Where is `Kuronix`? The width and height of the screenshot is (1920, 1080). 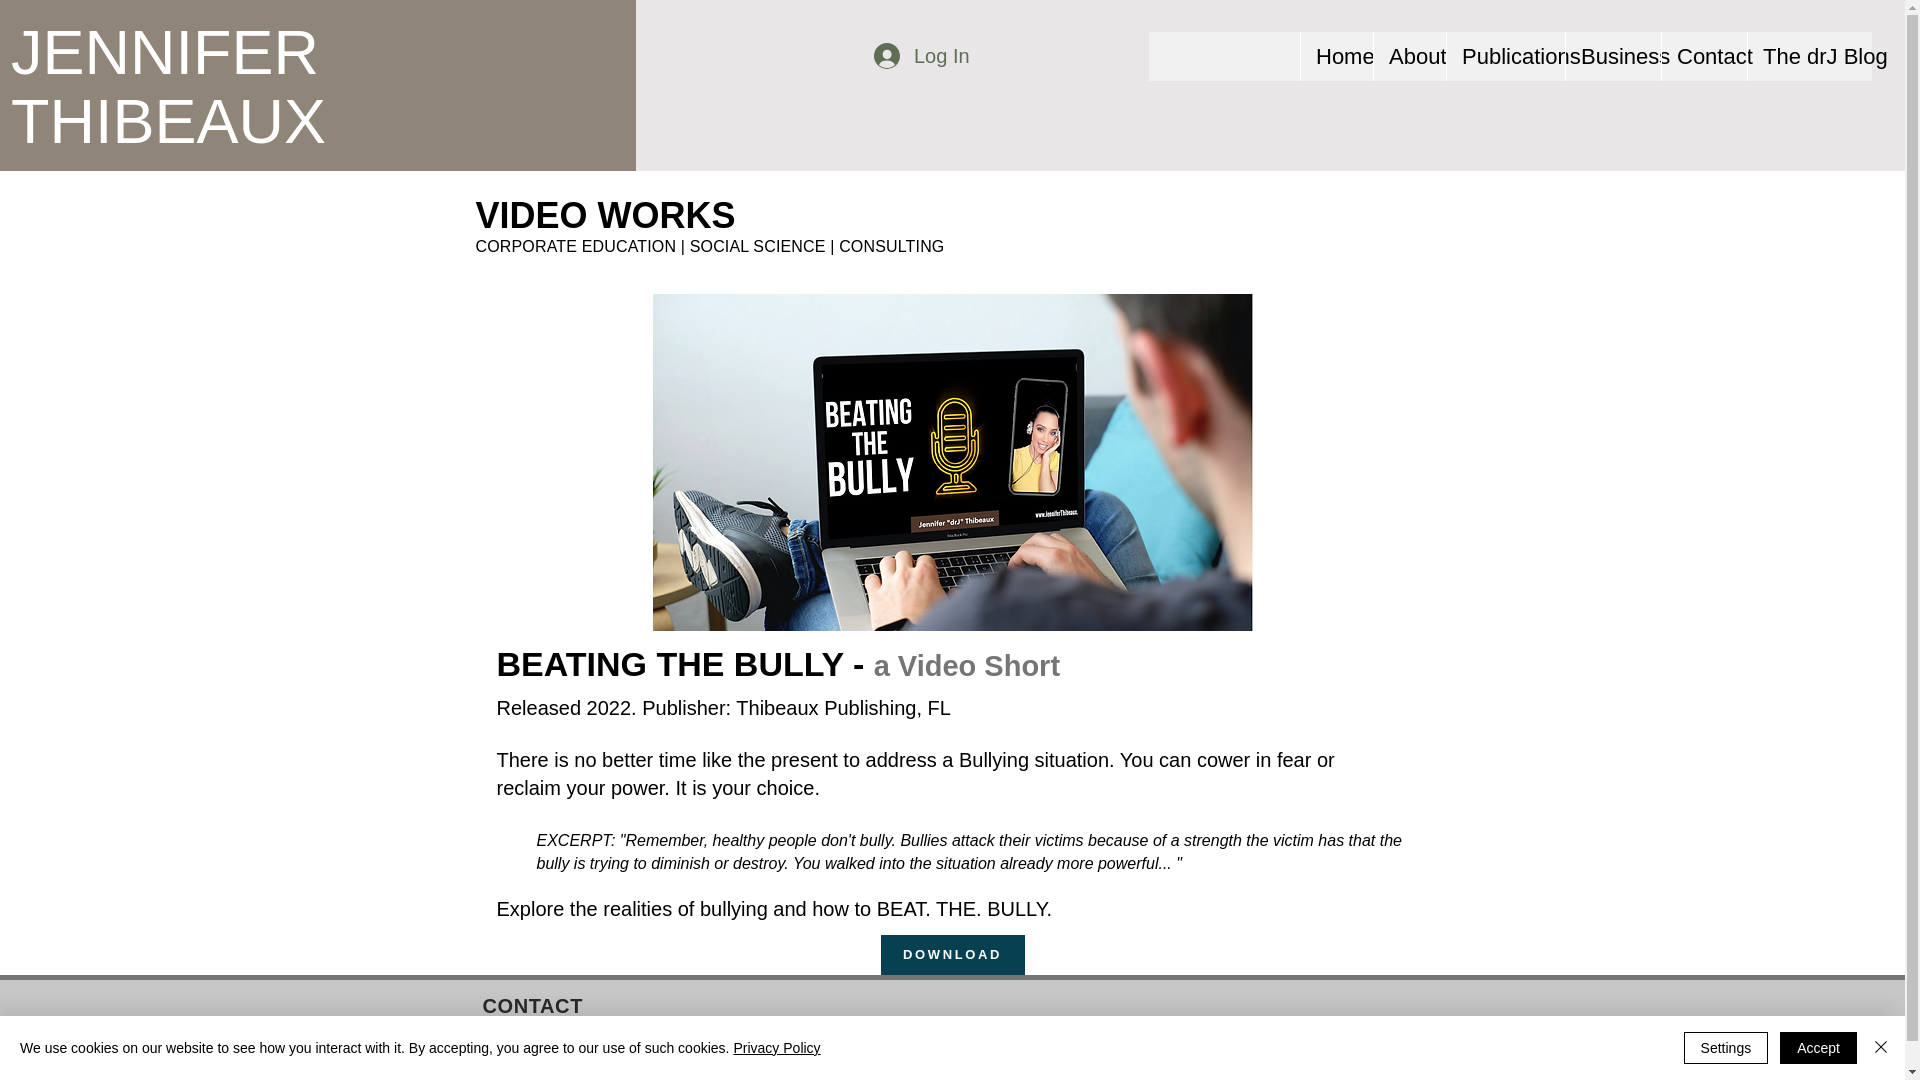 Kuronix is located at coordinates (701, 1078).